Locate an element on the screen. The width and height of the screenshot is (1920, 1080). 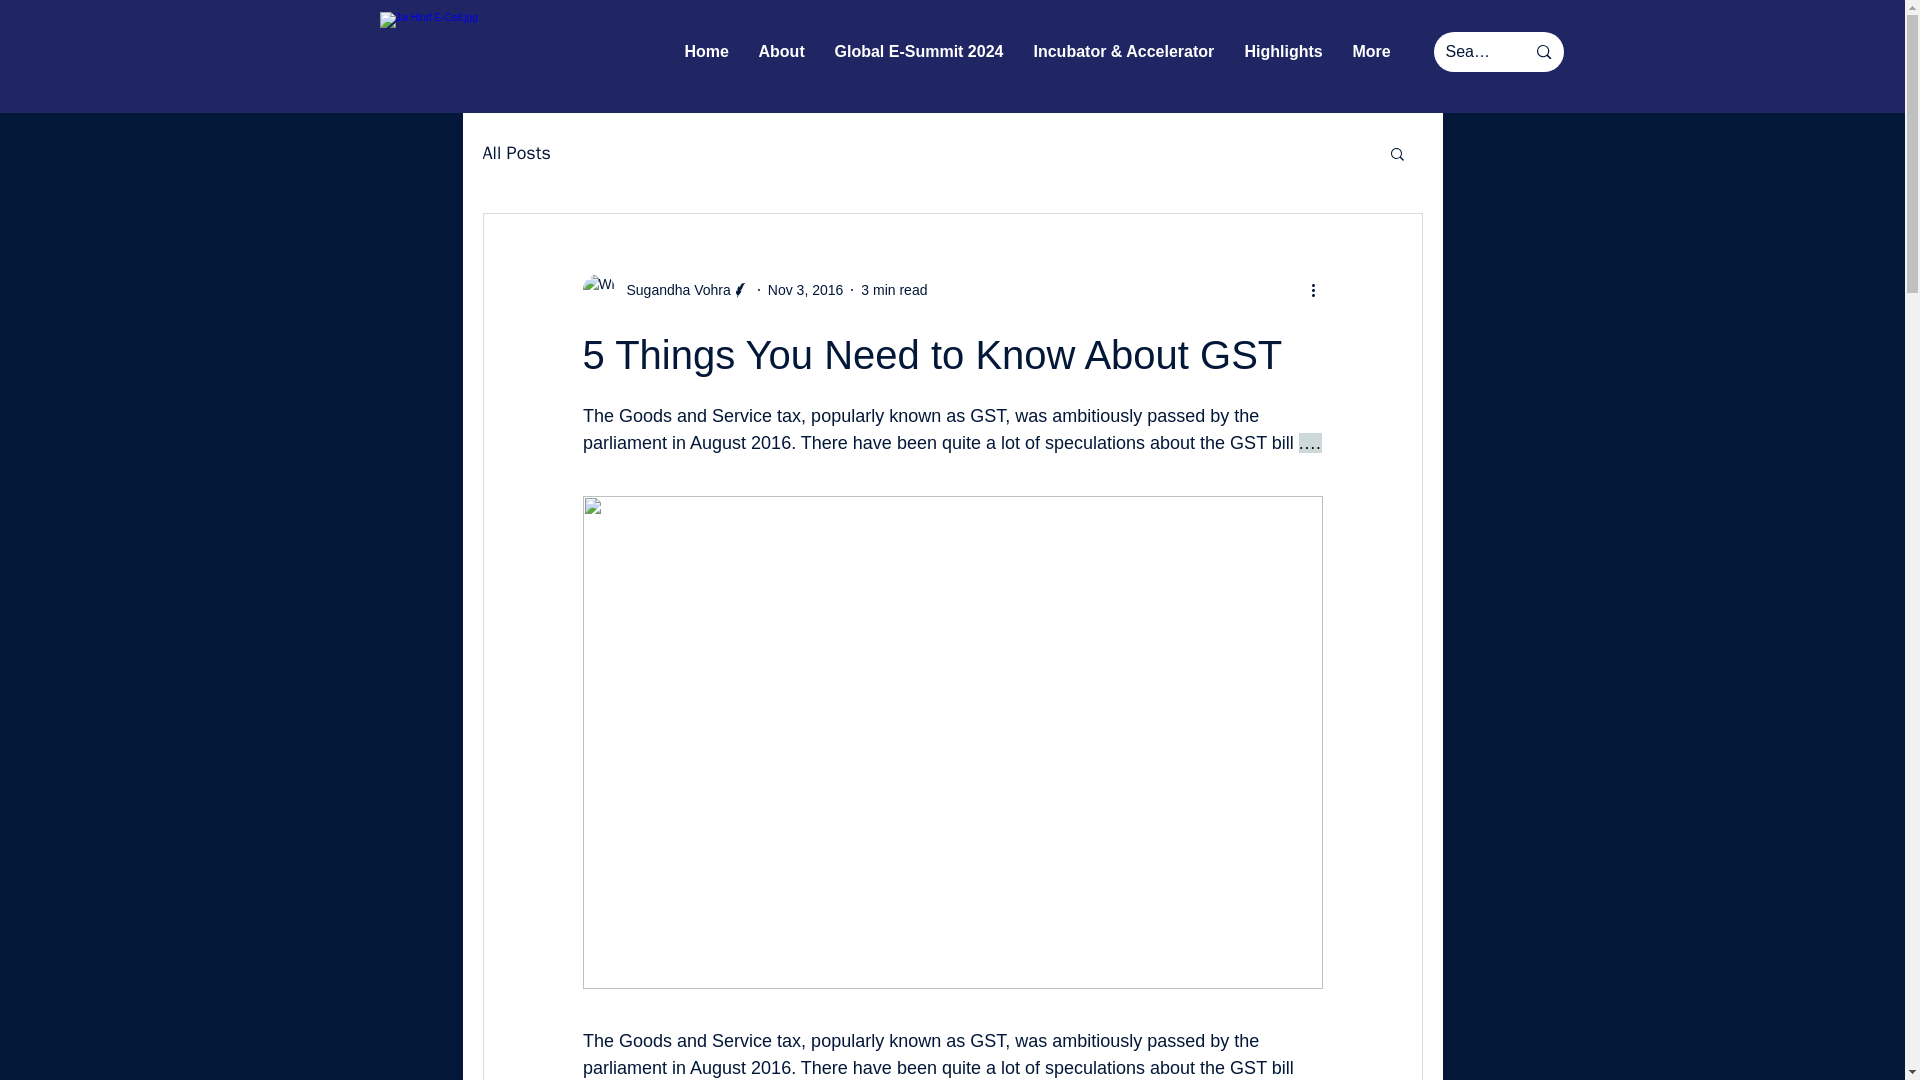
All Posts is located at coordinates (515, 153).